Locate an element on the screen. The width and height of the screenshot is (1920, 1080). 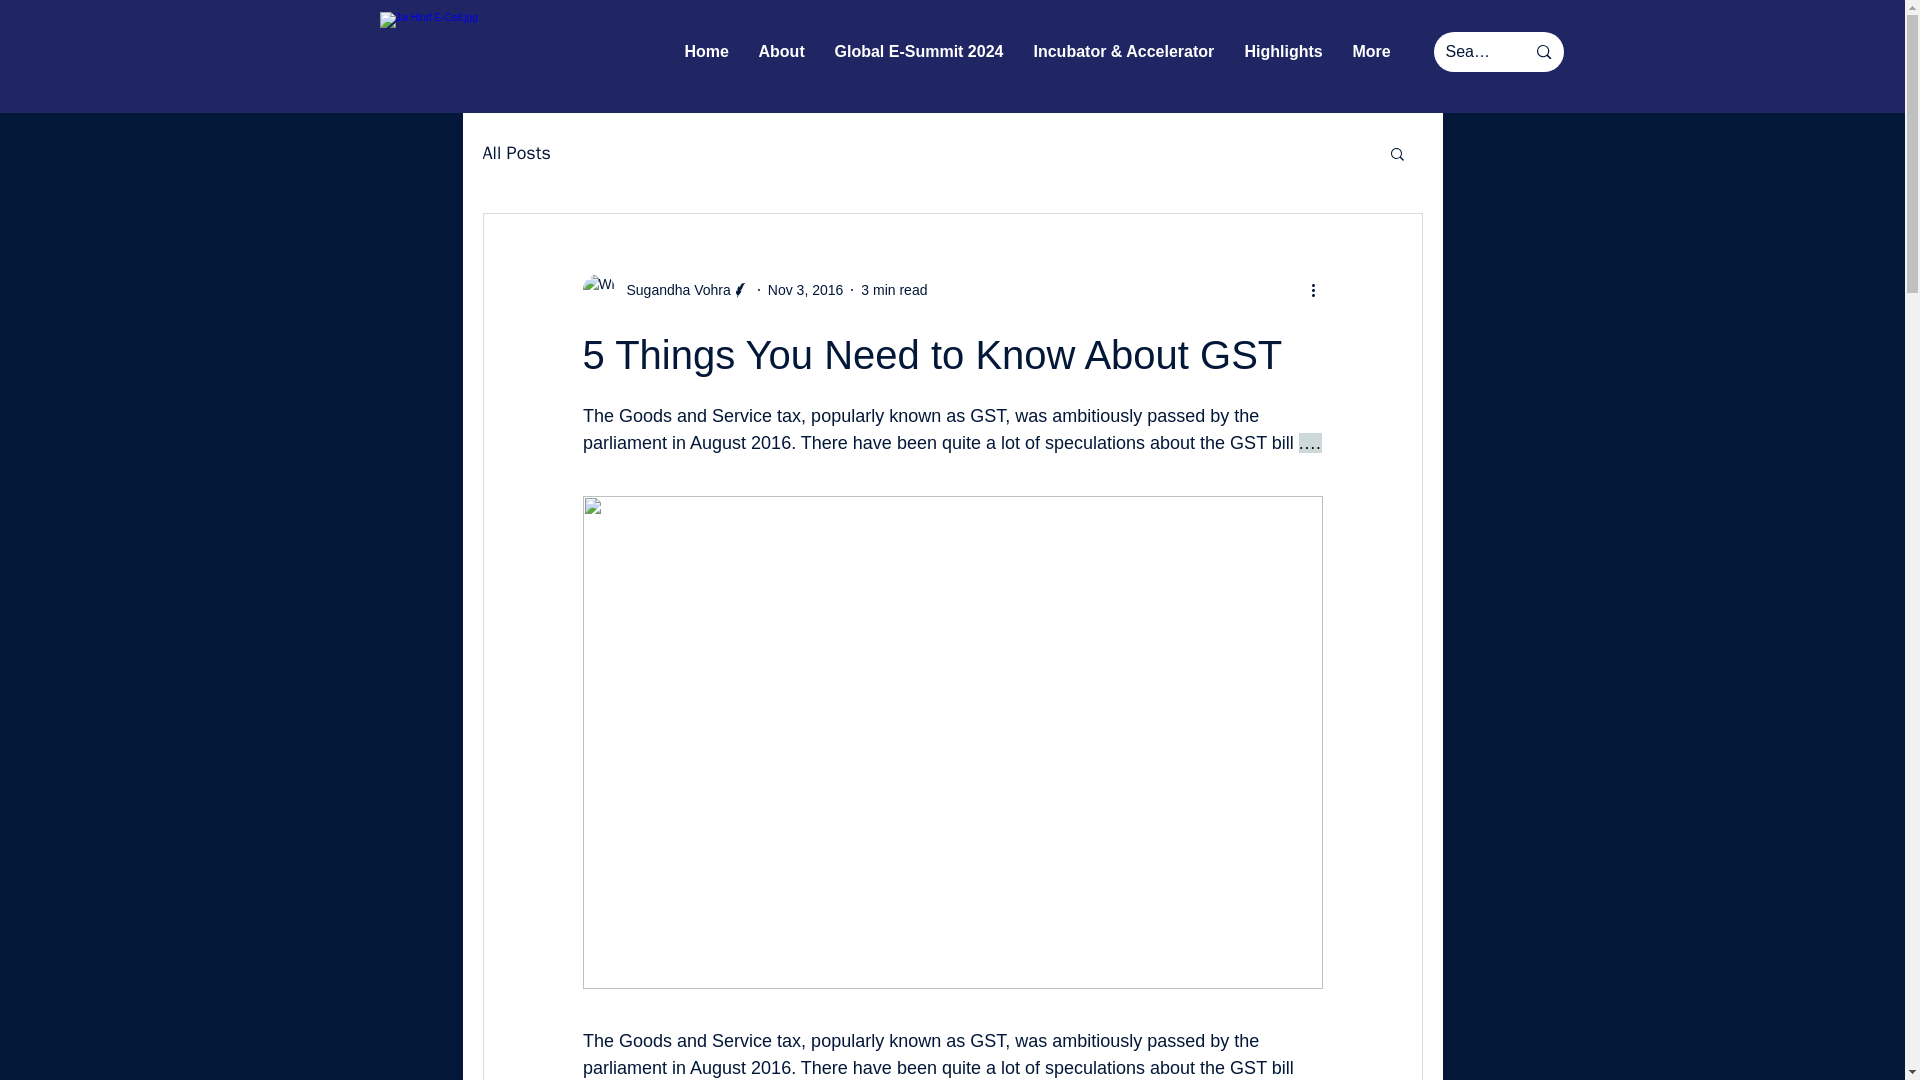
All Posts is located at coordinates (515, 153).